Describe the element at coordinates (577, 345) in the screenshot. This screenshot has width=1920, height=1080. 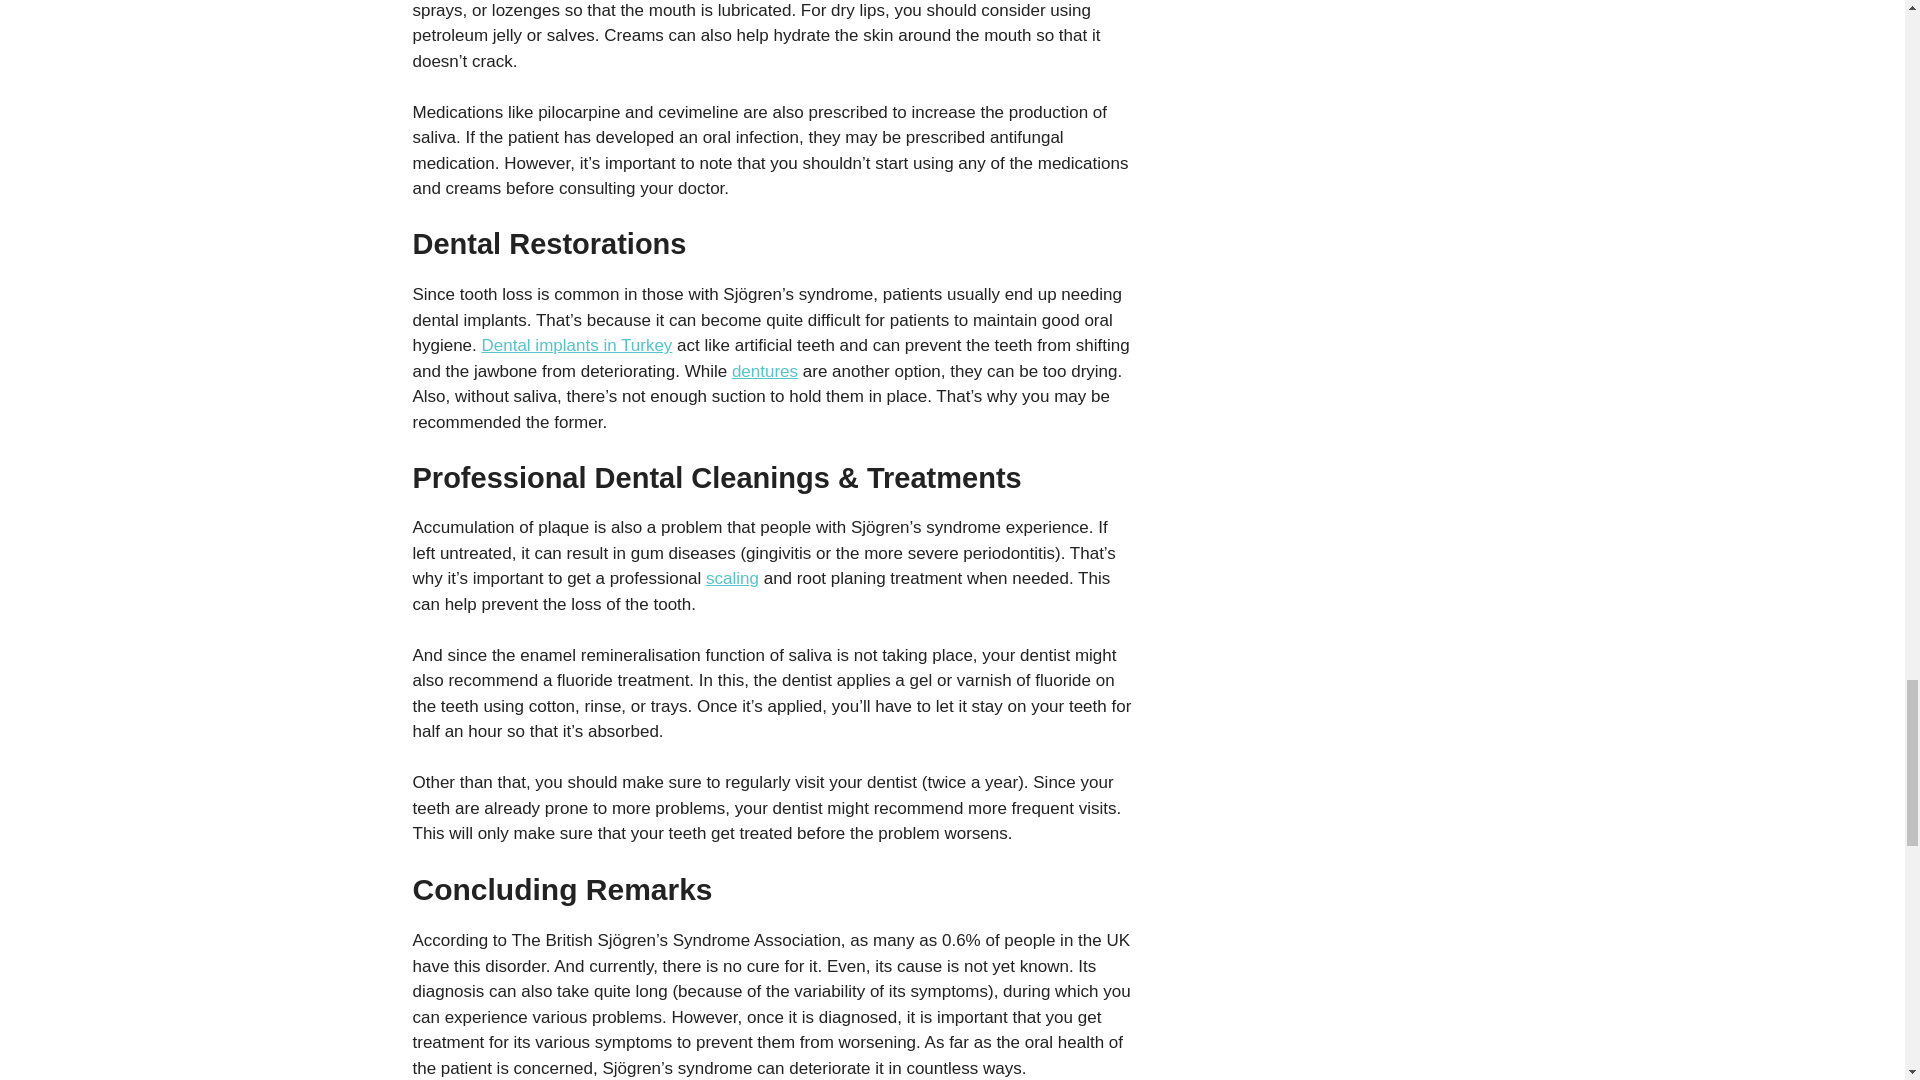
I see `Dental implants in Turkey` at that location.